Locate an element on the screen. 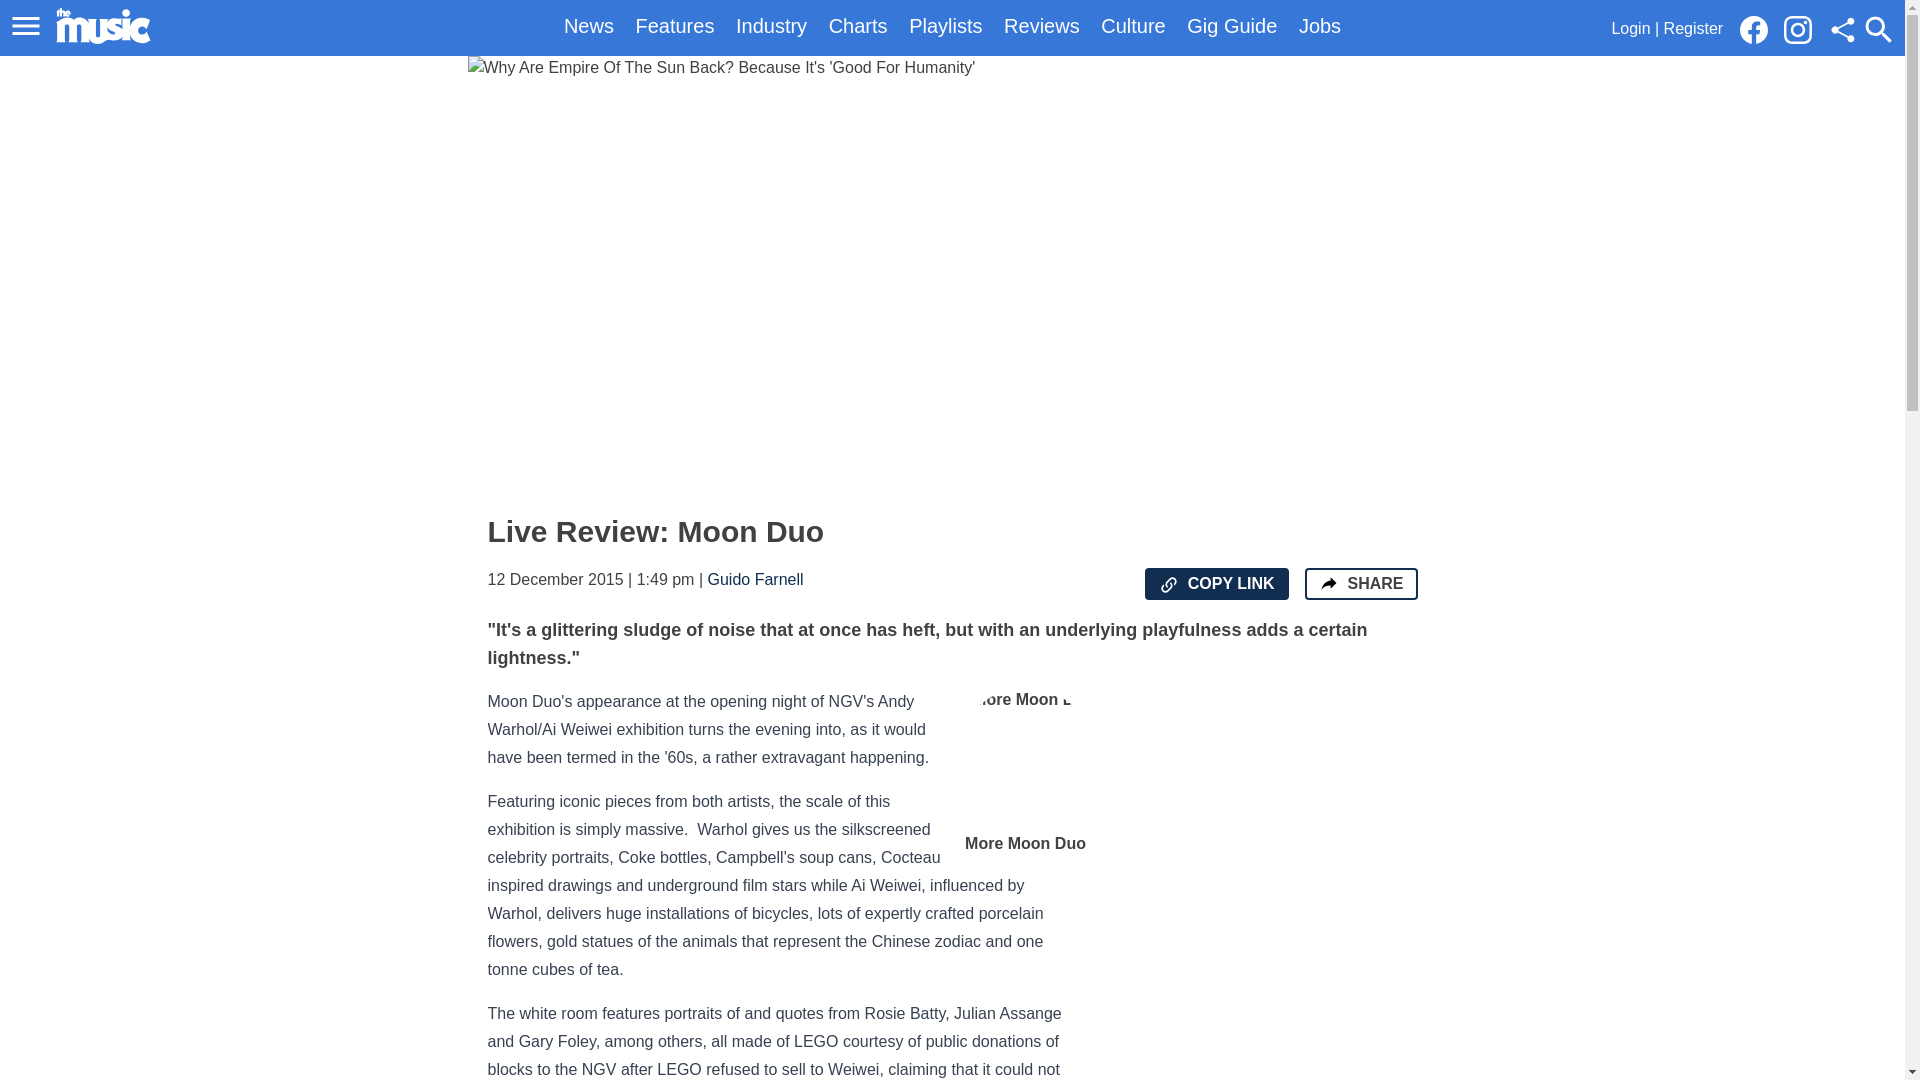 Image resolution: width=1920 pixels, height=1080 pixels. News is located at coordinates (589, 26).